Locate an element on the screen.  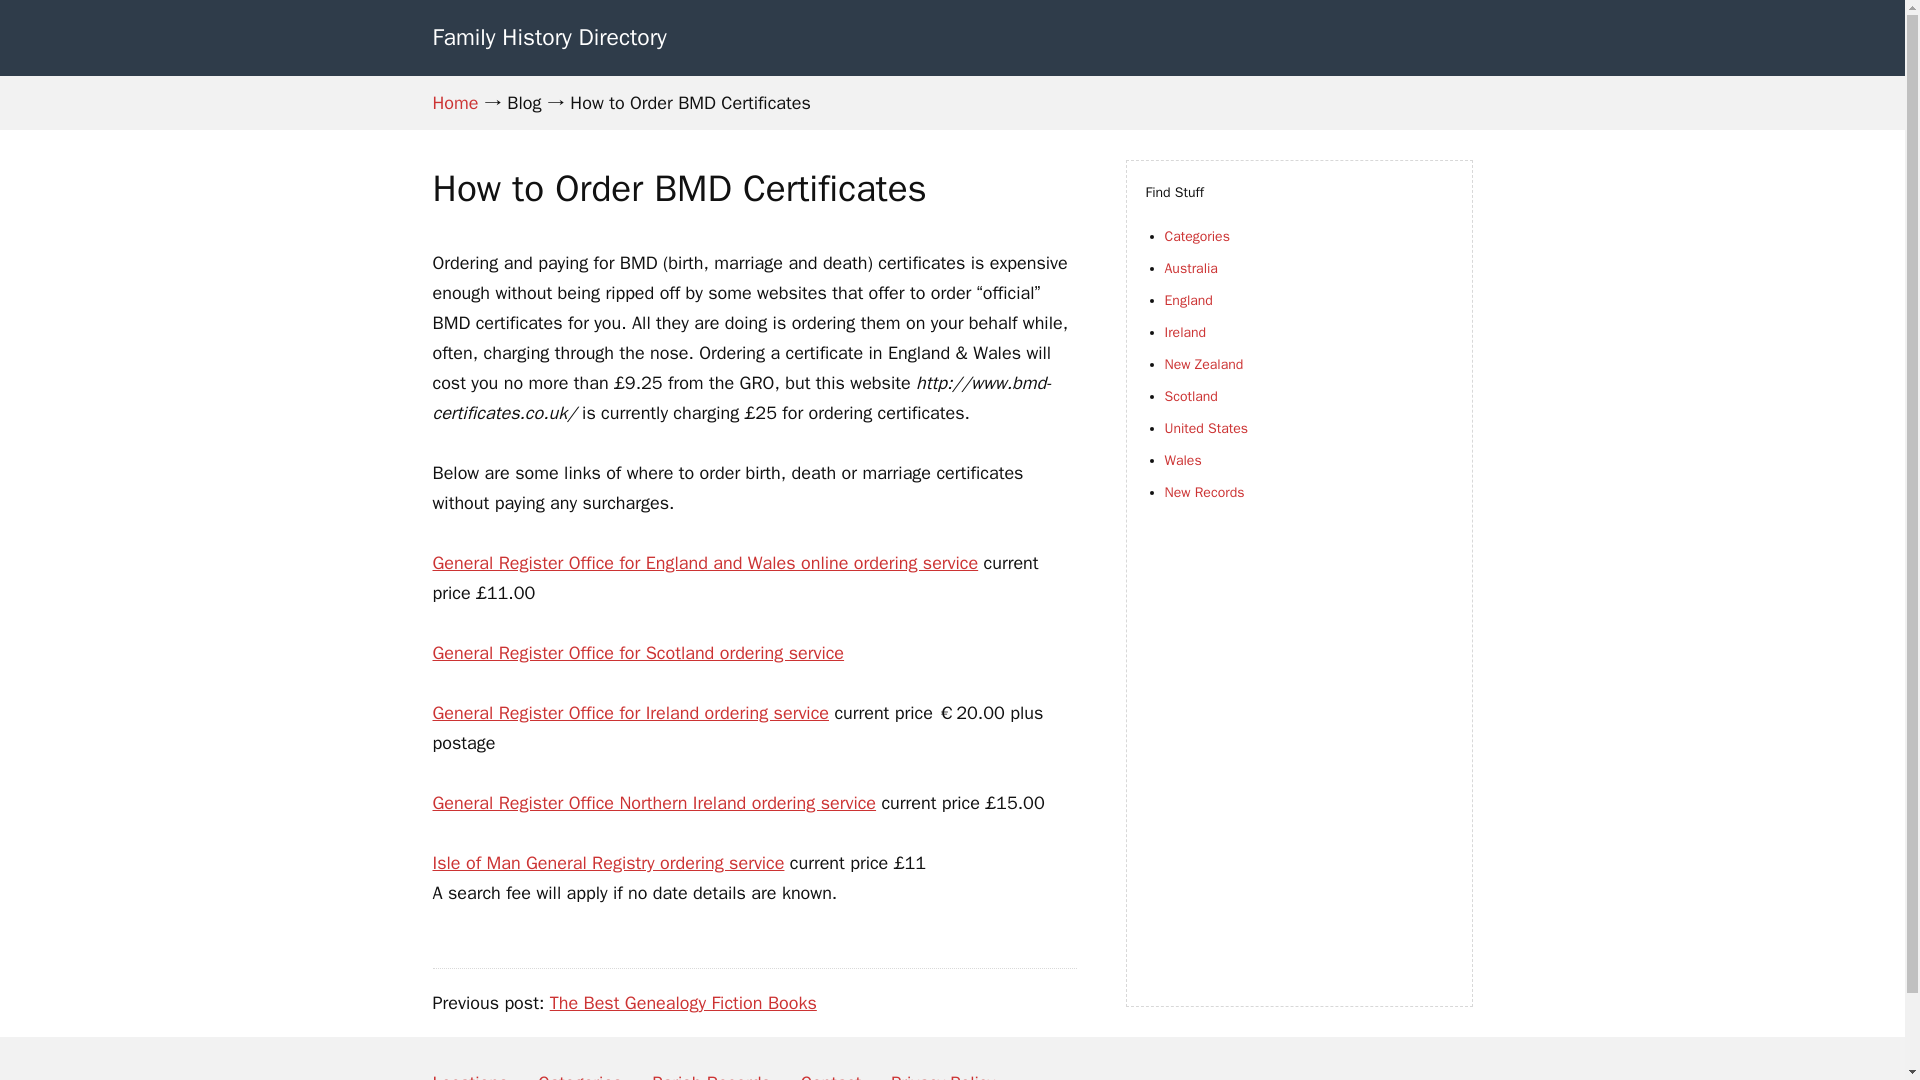
Blog is located at coordinates (524, 102).